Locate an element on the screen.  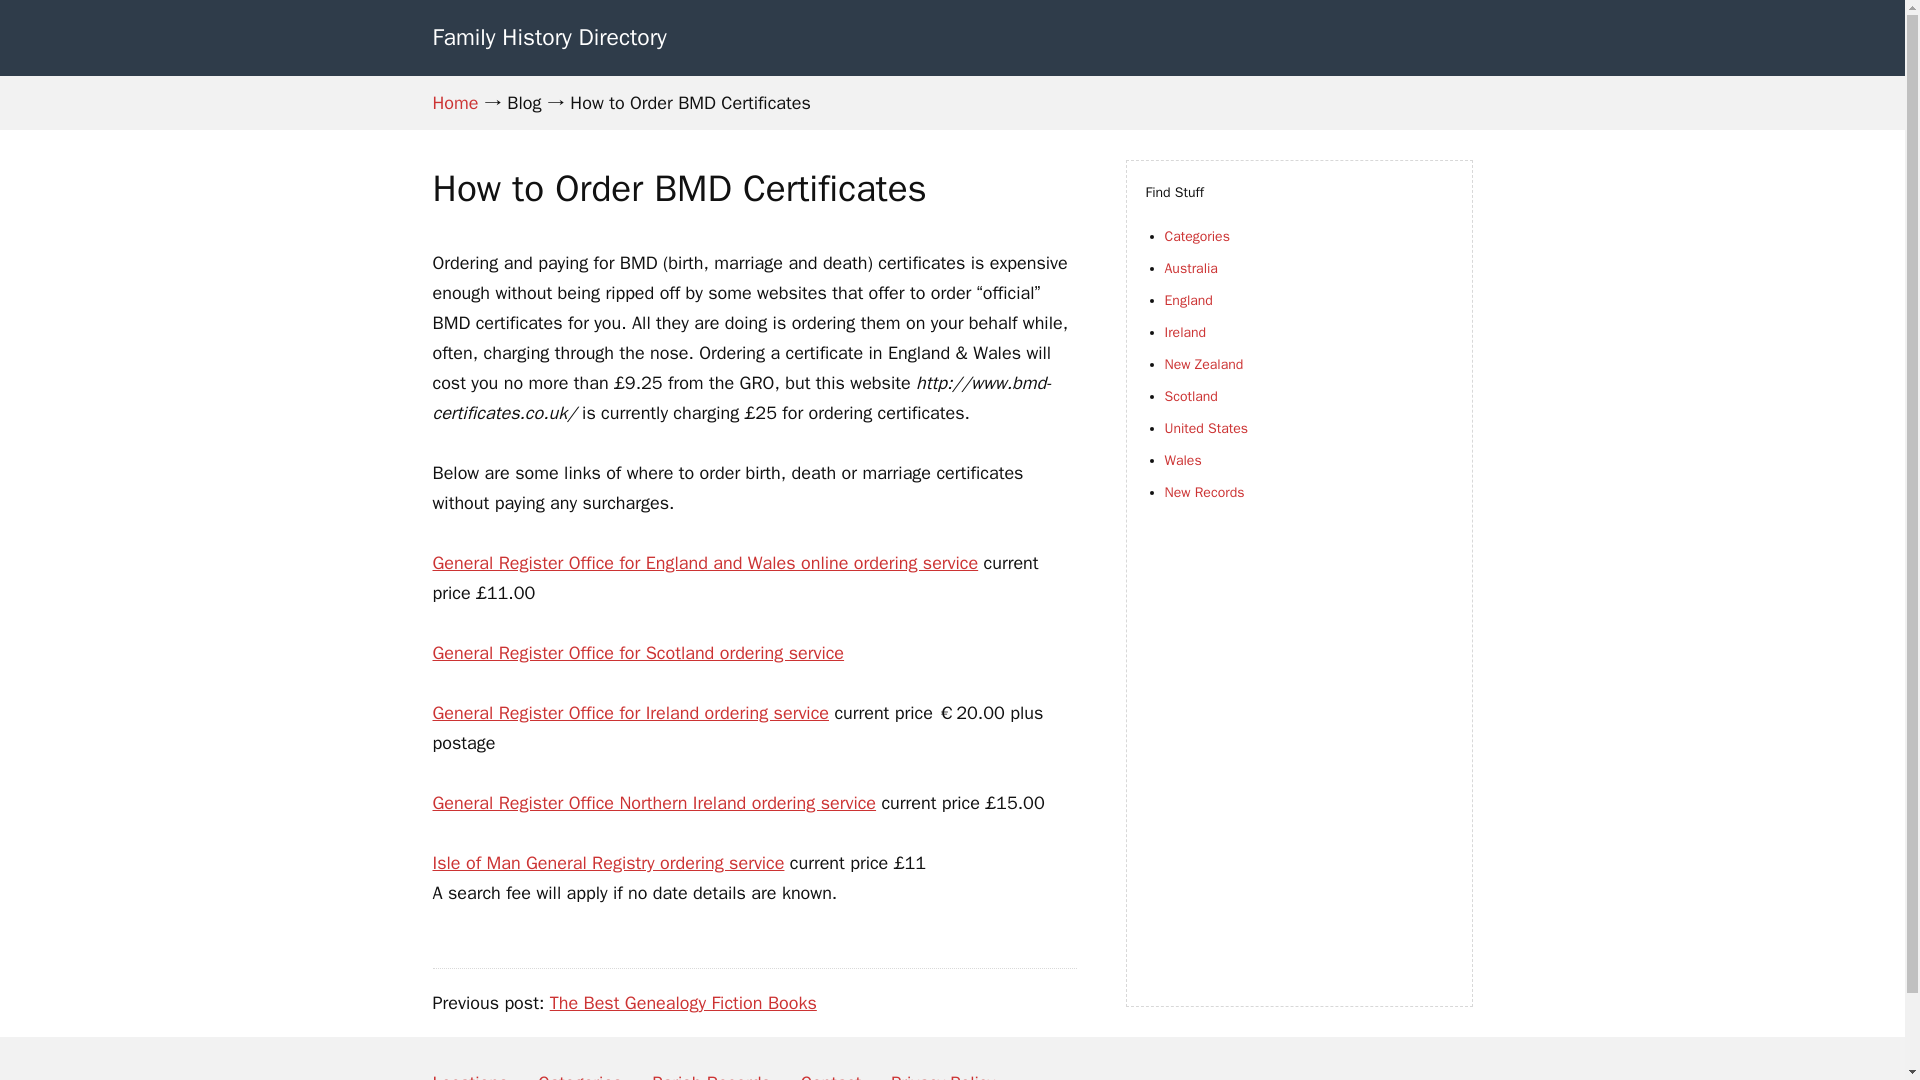
Blog is located at coordinates (524, 102).